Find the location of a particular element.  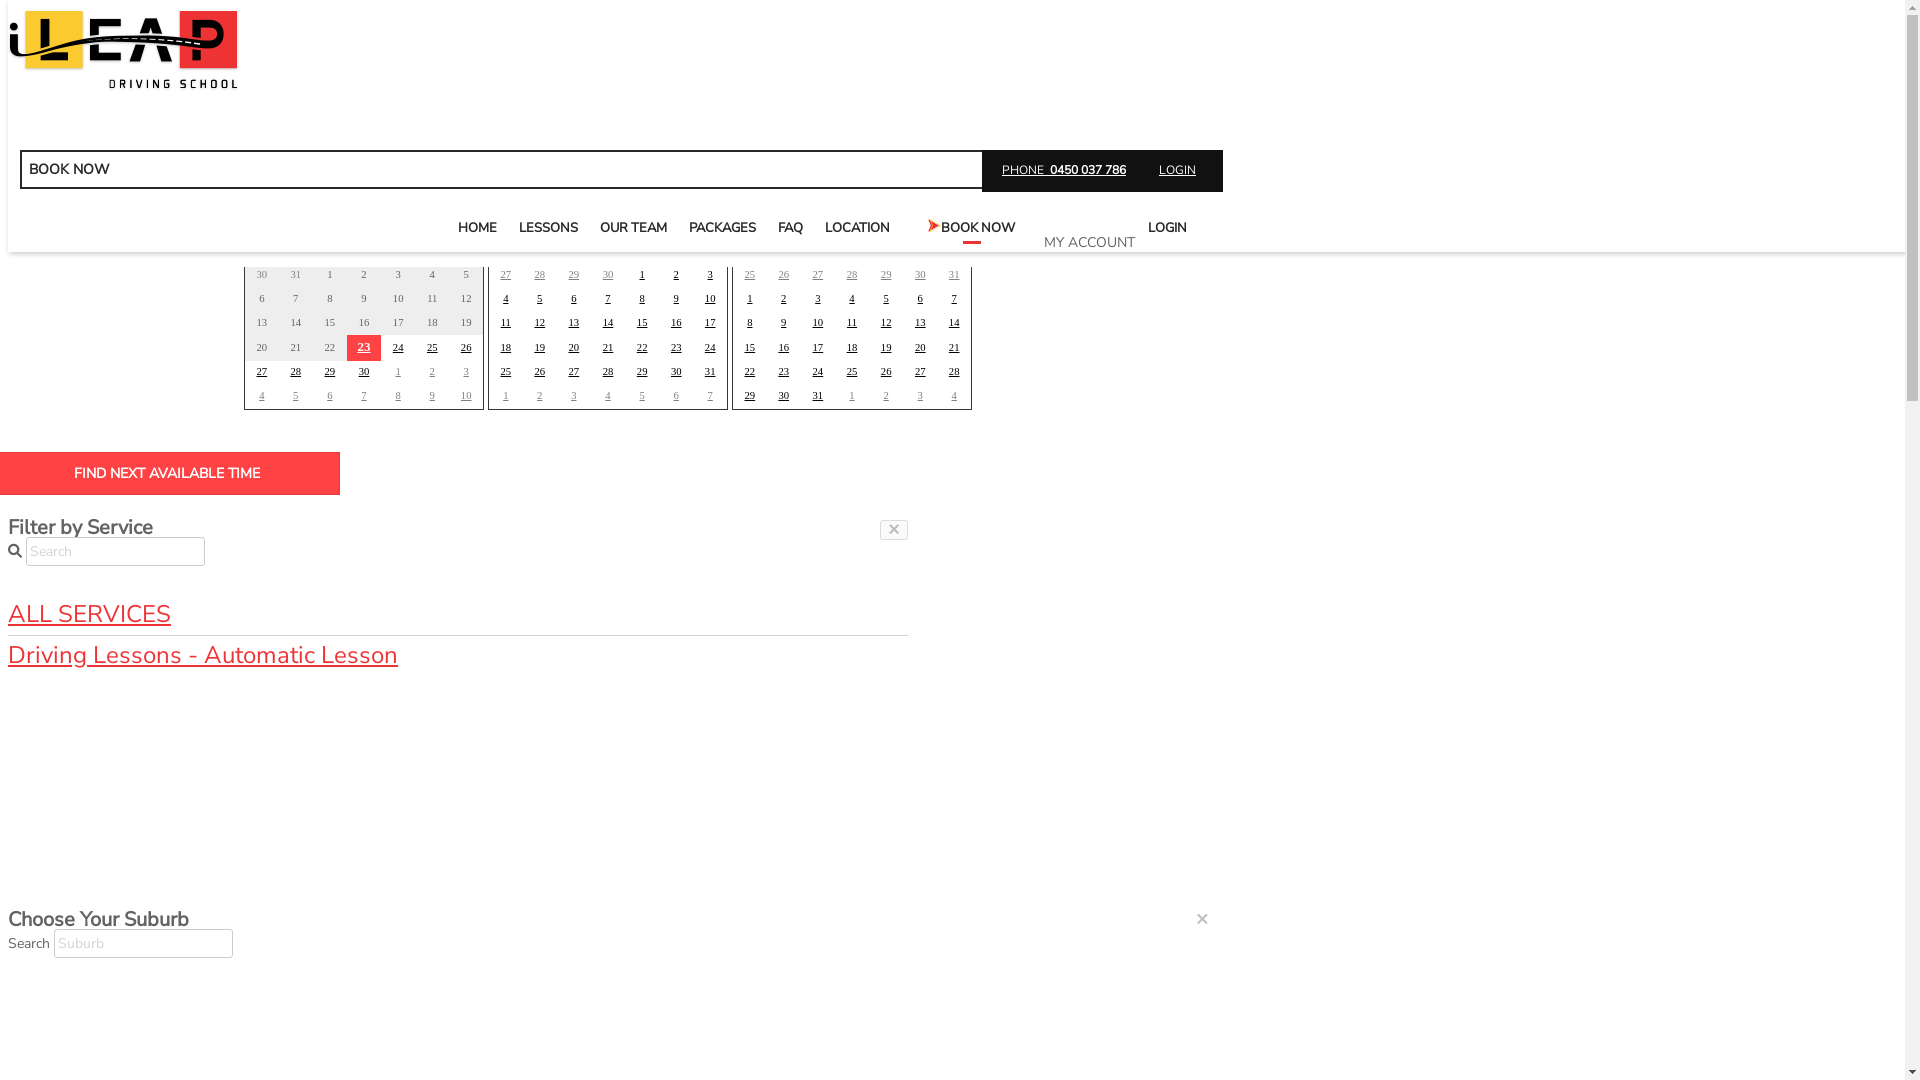

10 is located at coordinates (466, 396).